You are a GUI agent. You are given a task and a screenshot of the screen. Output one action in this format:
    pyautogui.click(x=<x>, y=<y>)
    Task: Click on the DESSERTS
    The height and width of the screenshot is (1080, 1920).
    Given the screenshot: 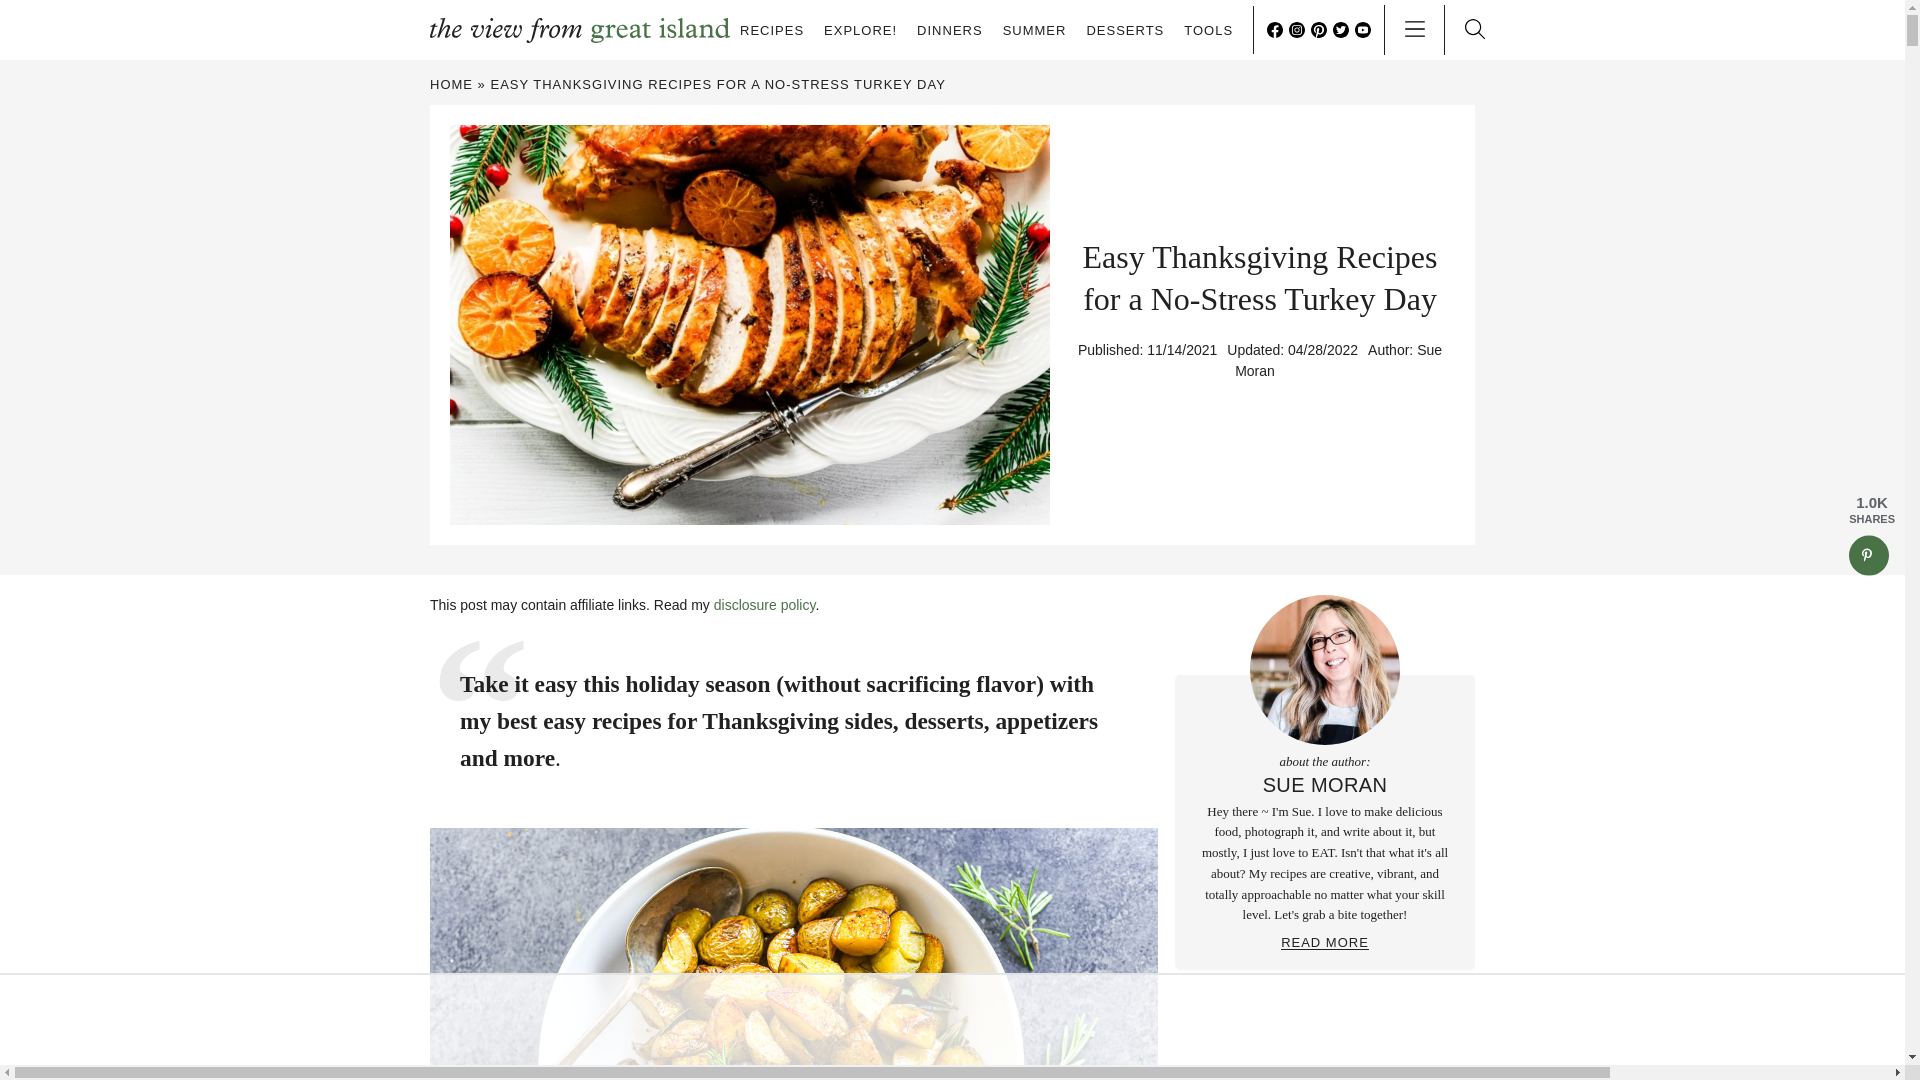 What is the action you would take?
    pyautogui.click(x=1124, y=30)
    